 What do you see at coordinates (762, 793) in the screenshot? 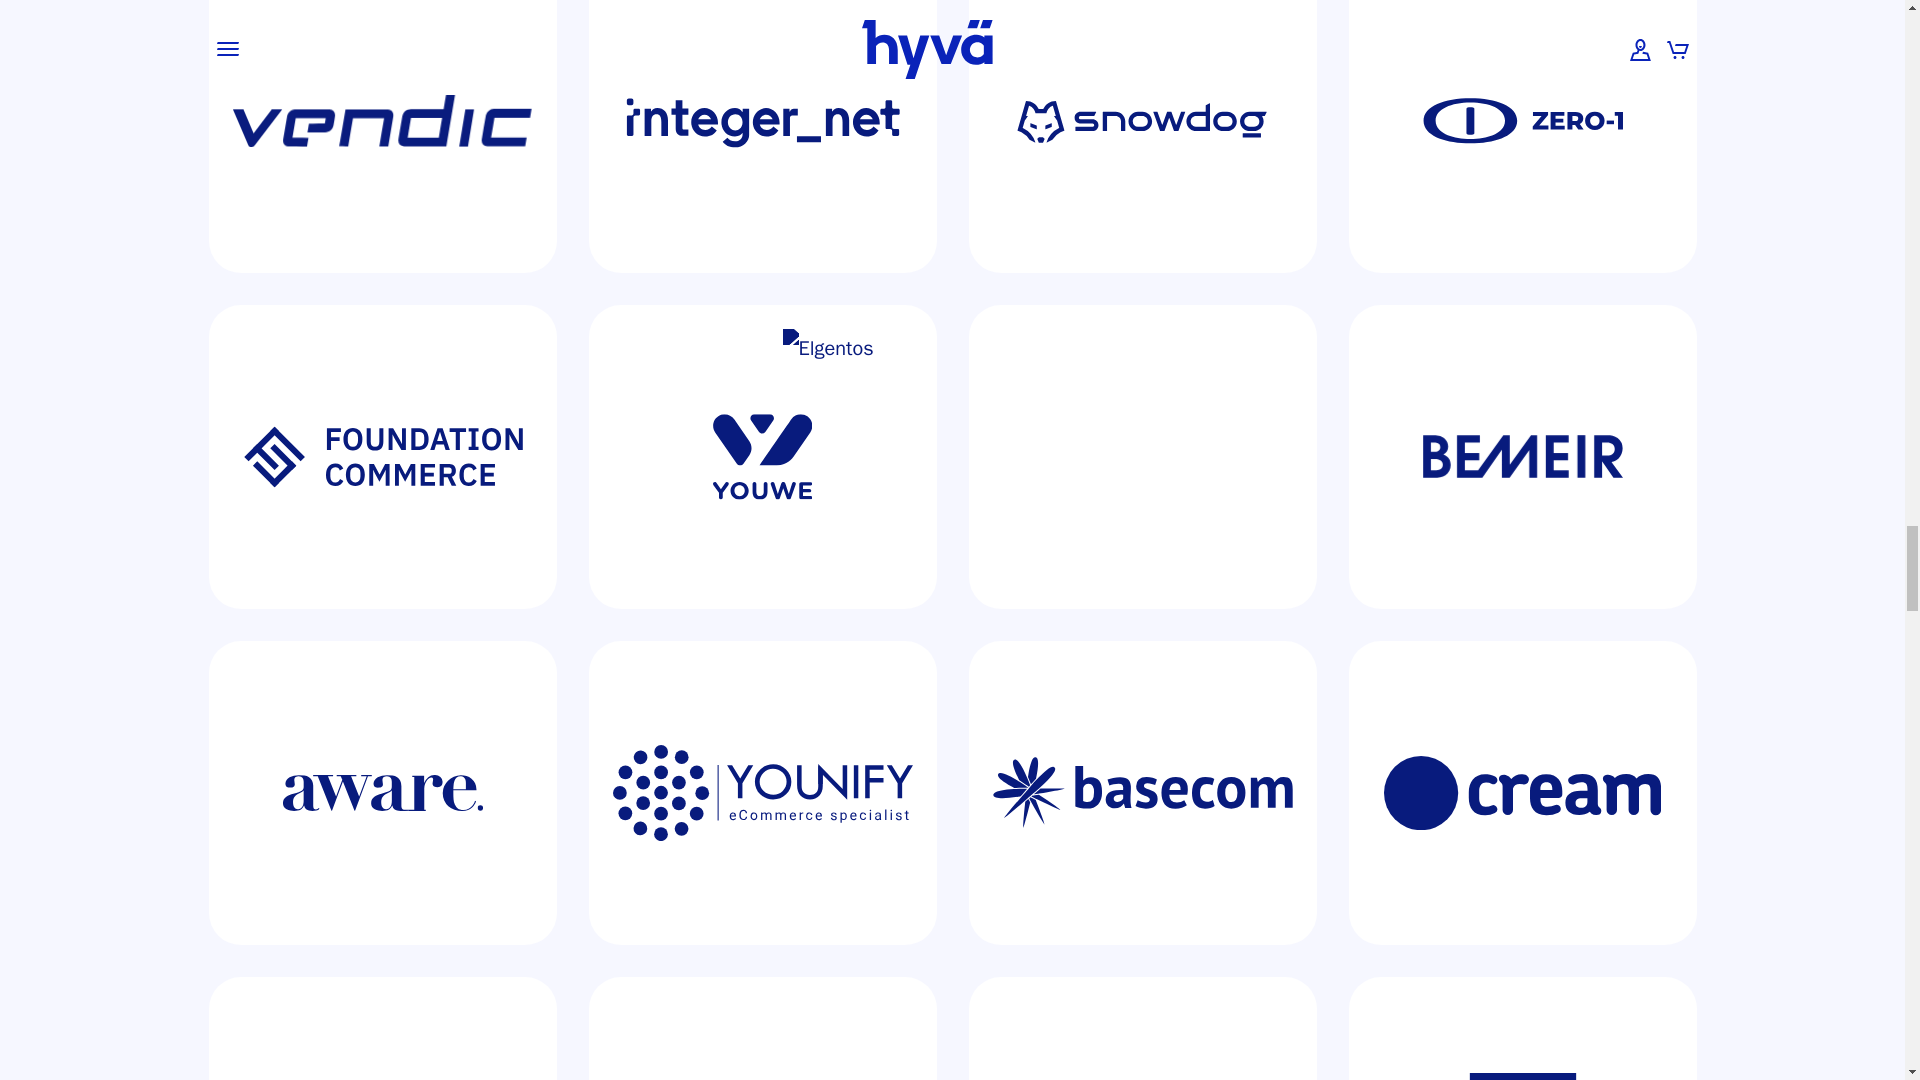
I see `Younify` at bounding box center [762, 793].